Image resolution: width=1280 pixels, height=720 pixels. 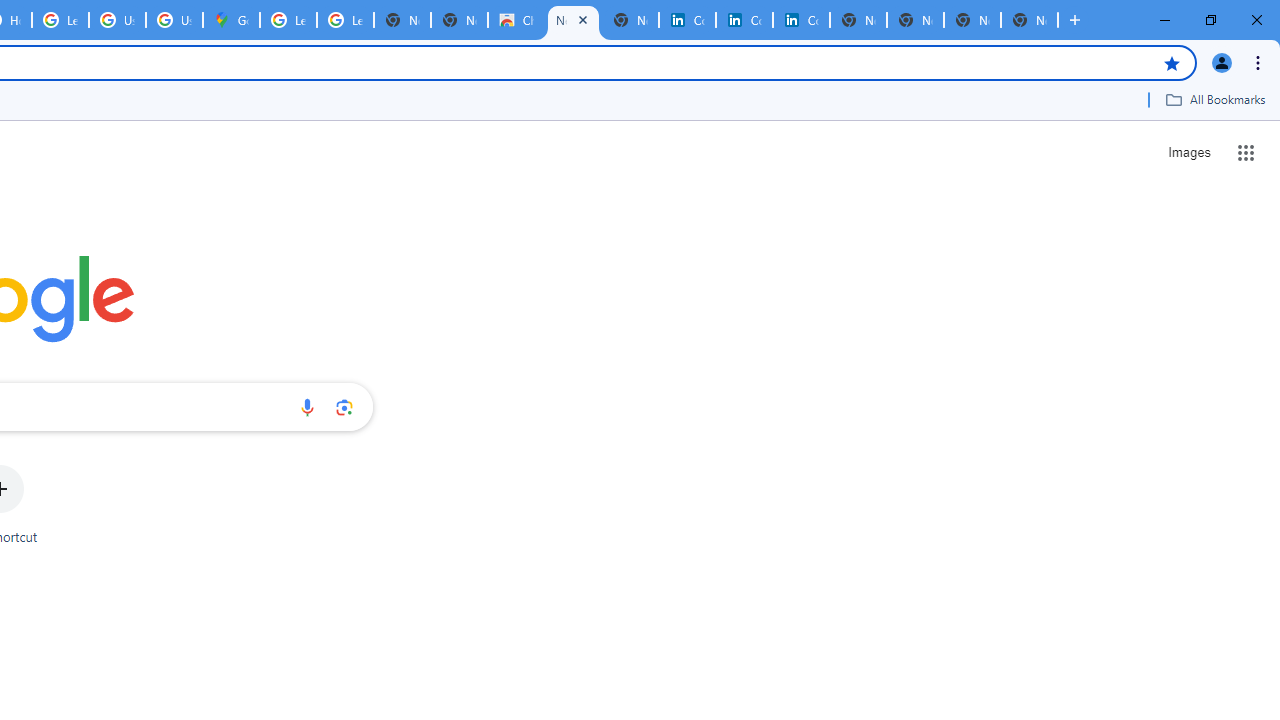 What do you see at coordinates (1030, 20) in the screenshot?
I see `New Tab` at bounding box center [1030, 20].